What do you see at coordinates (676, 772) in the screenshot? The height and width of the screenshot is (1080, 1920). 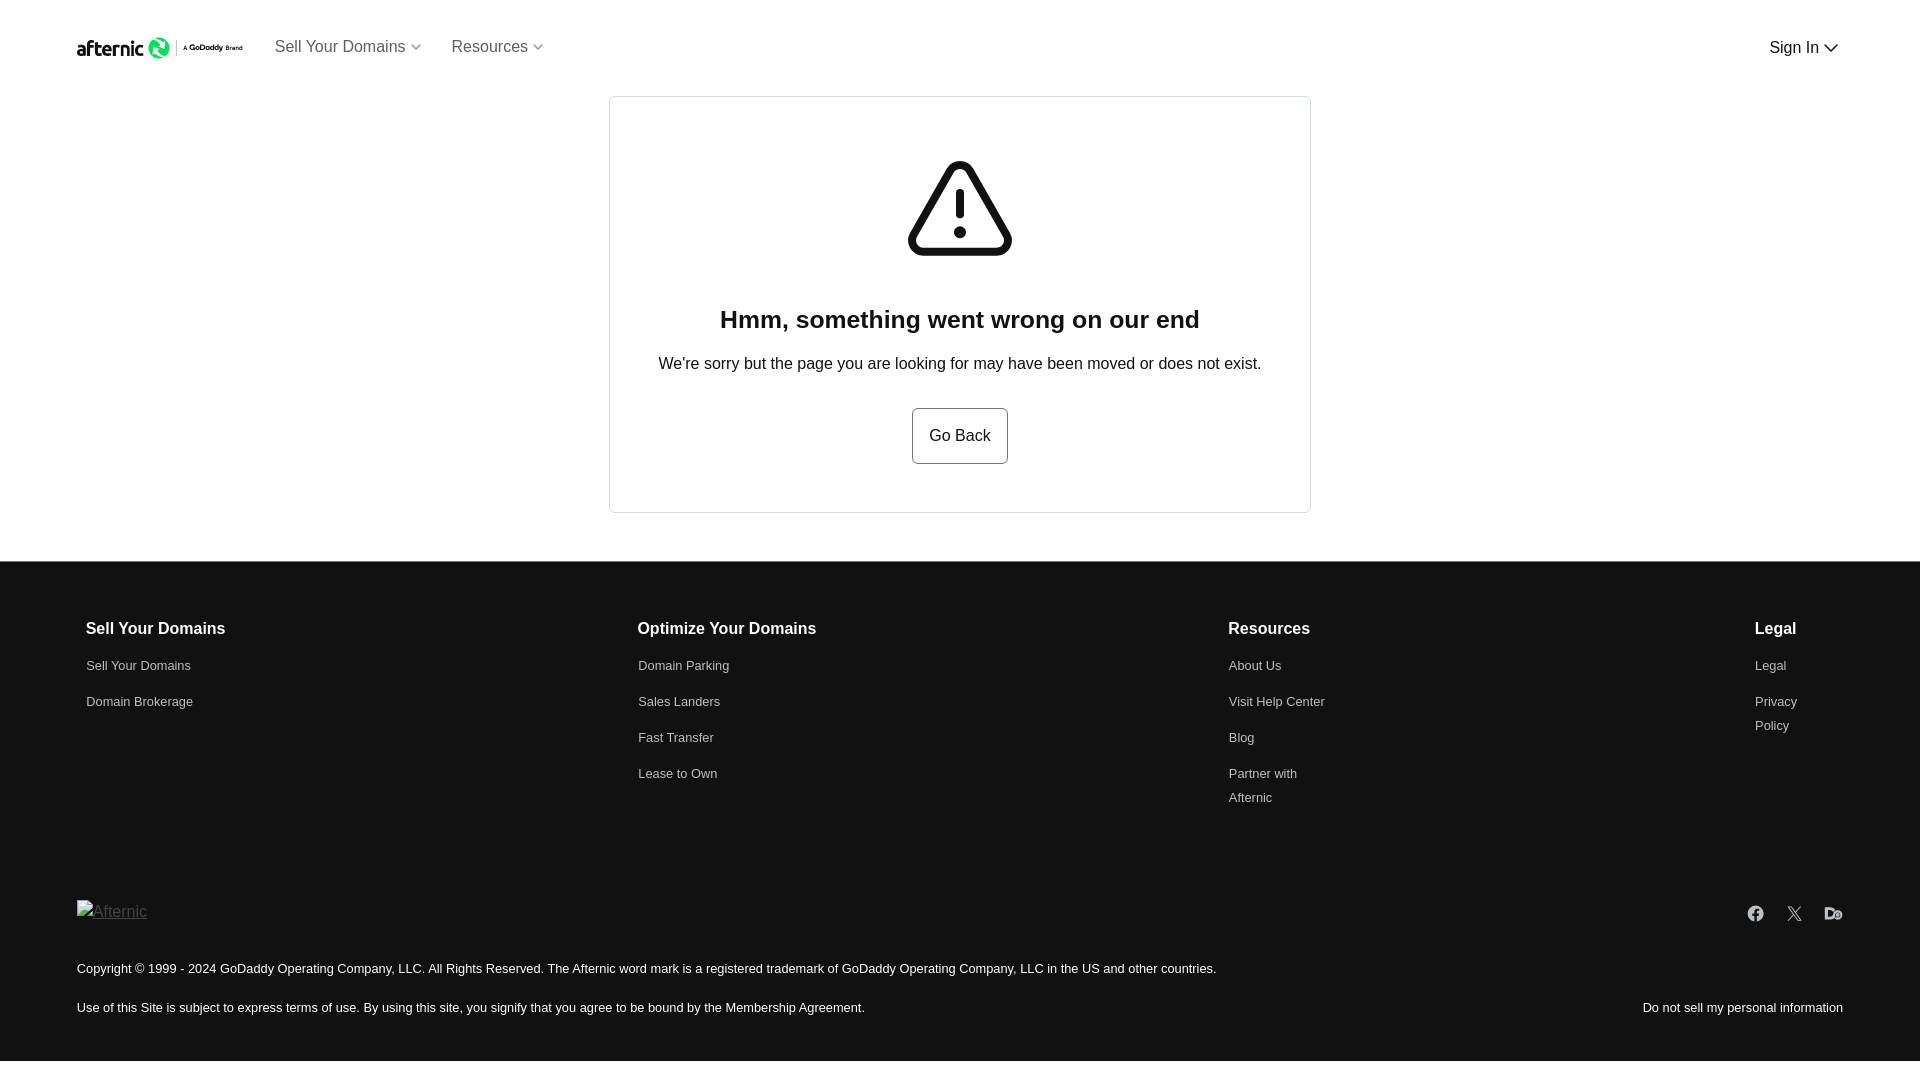 I see `Lease to Own` at bounding box center [676, 772].